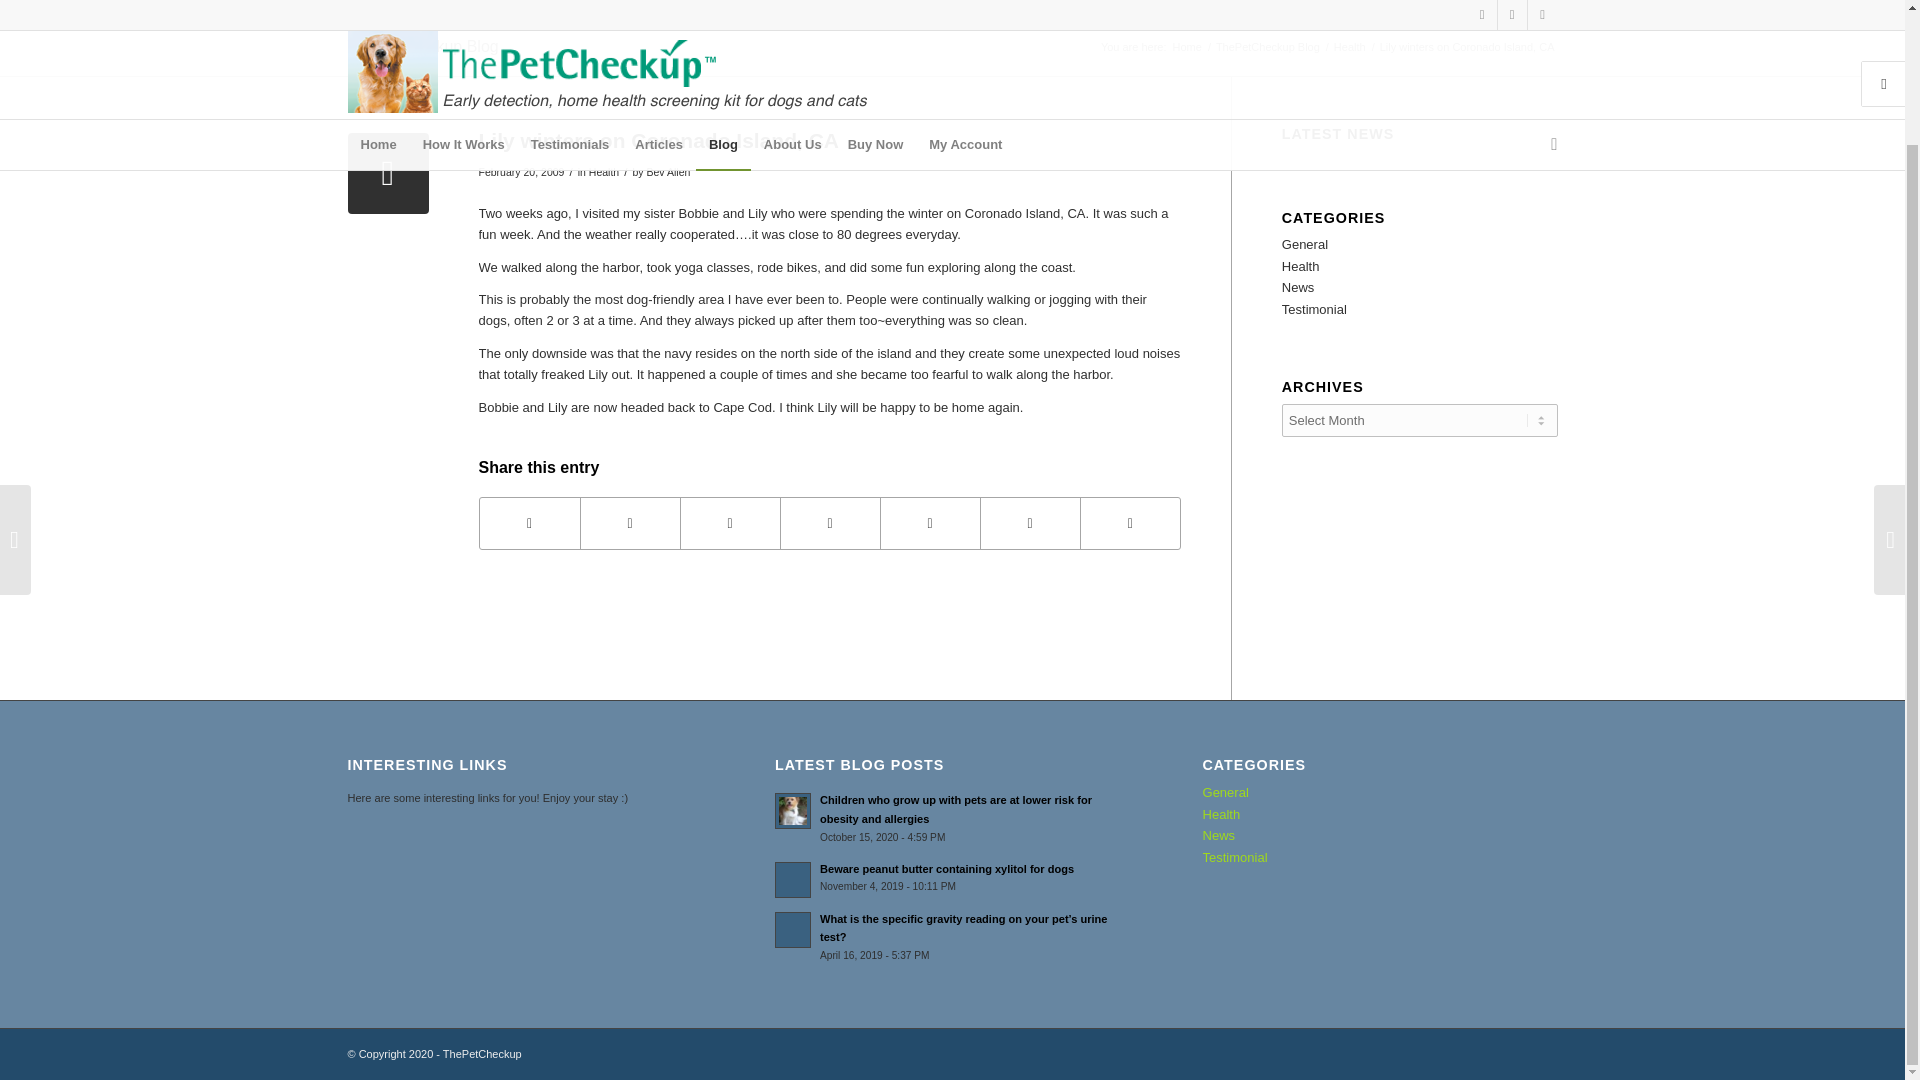  What do you see at coordinates (667, 172) in the screenshot?
I see `Posts by Bev Allen` at bounding box center [667, 172].